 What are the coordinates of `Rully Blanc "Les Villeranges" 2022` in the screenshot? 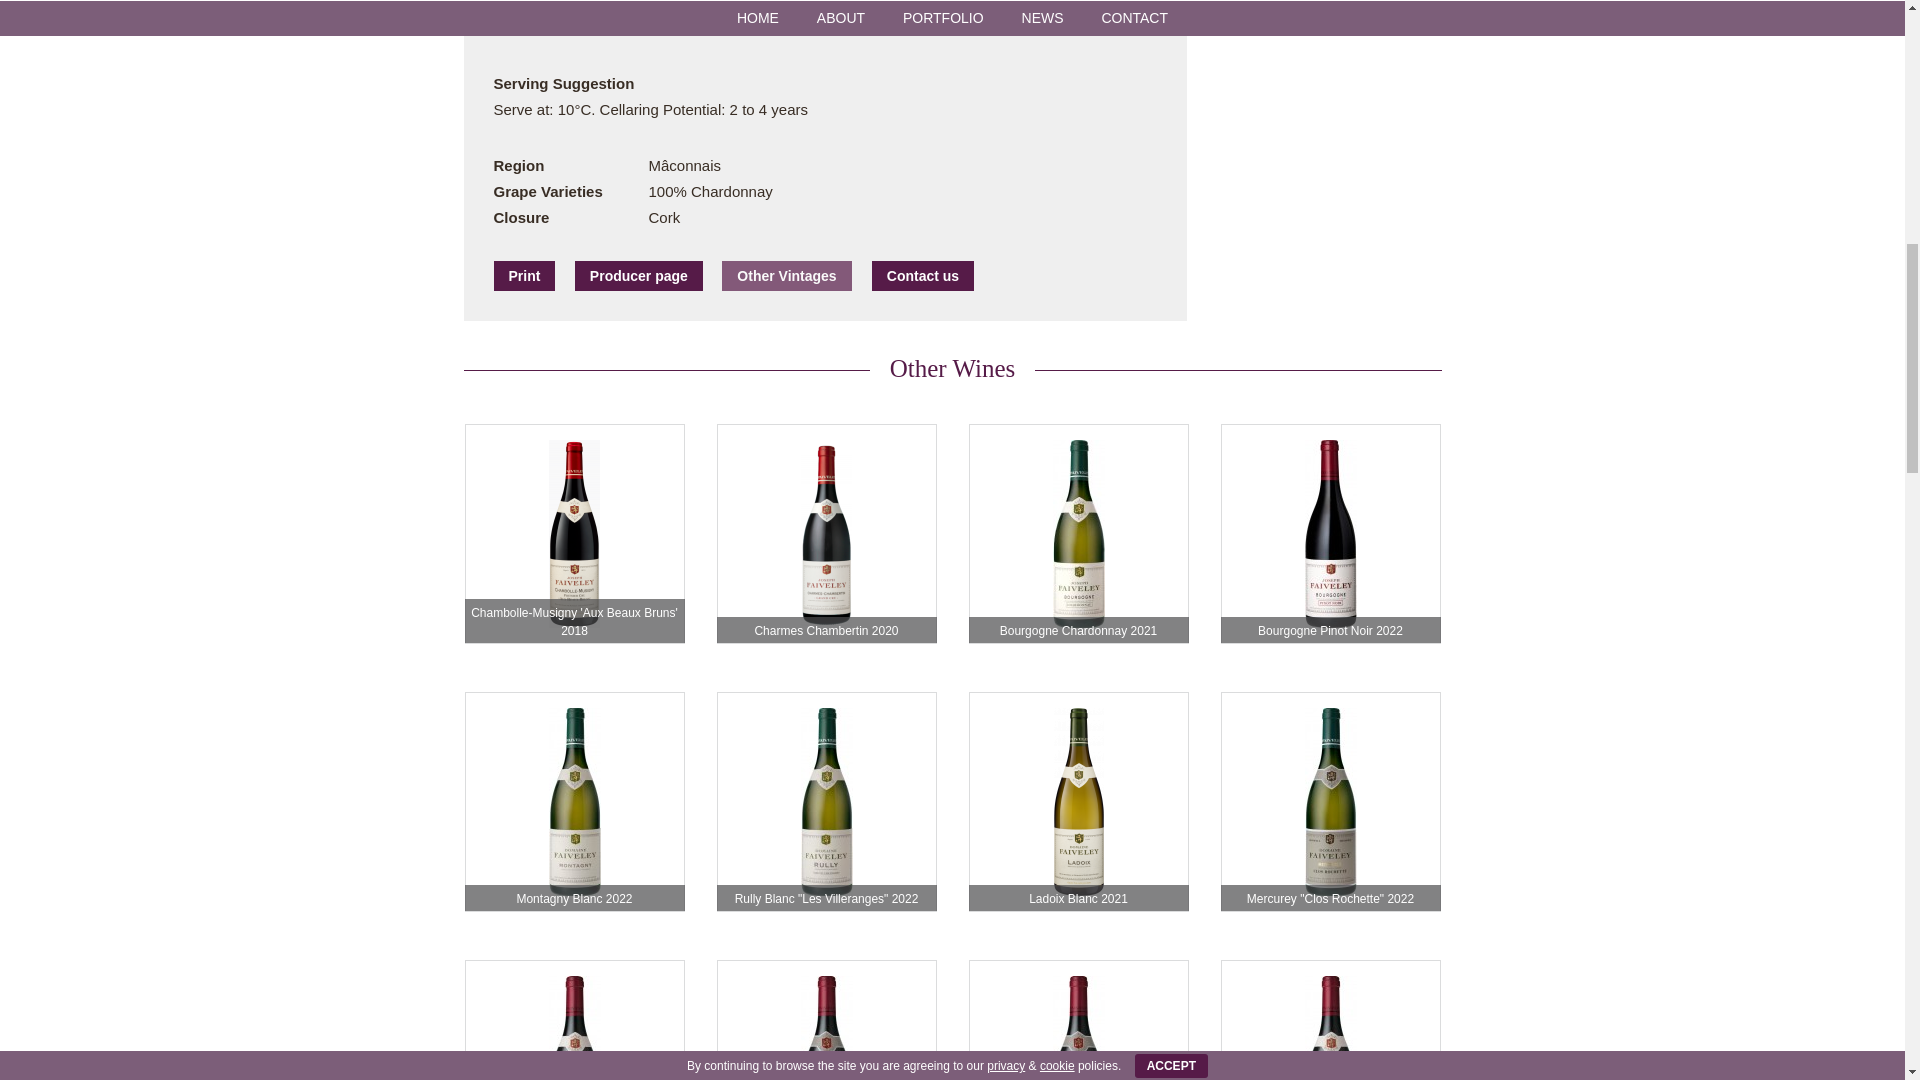 It's located at (826, 802).